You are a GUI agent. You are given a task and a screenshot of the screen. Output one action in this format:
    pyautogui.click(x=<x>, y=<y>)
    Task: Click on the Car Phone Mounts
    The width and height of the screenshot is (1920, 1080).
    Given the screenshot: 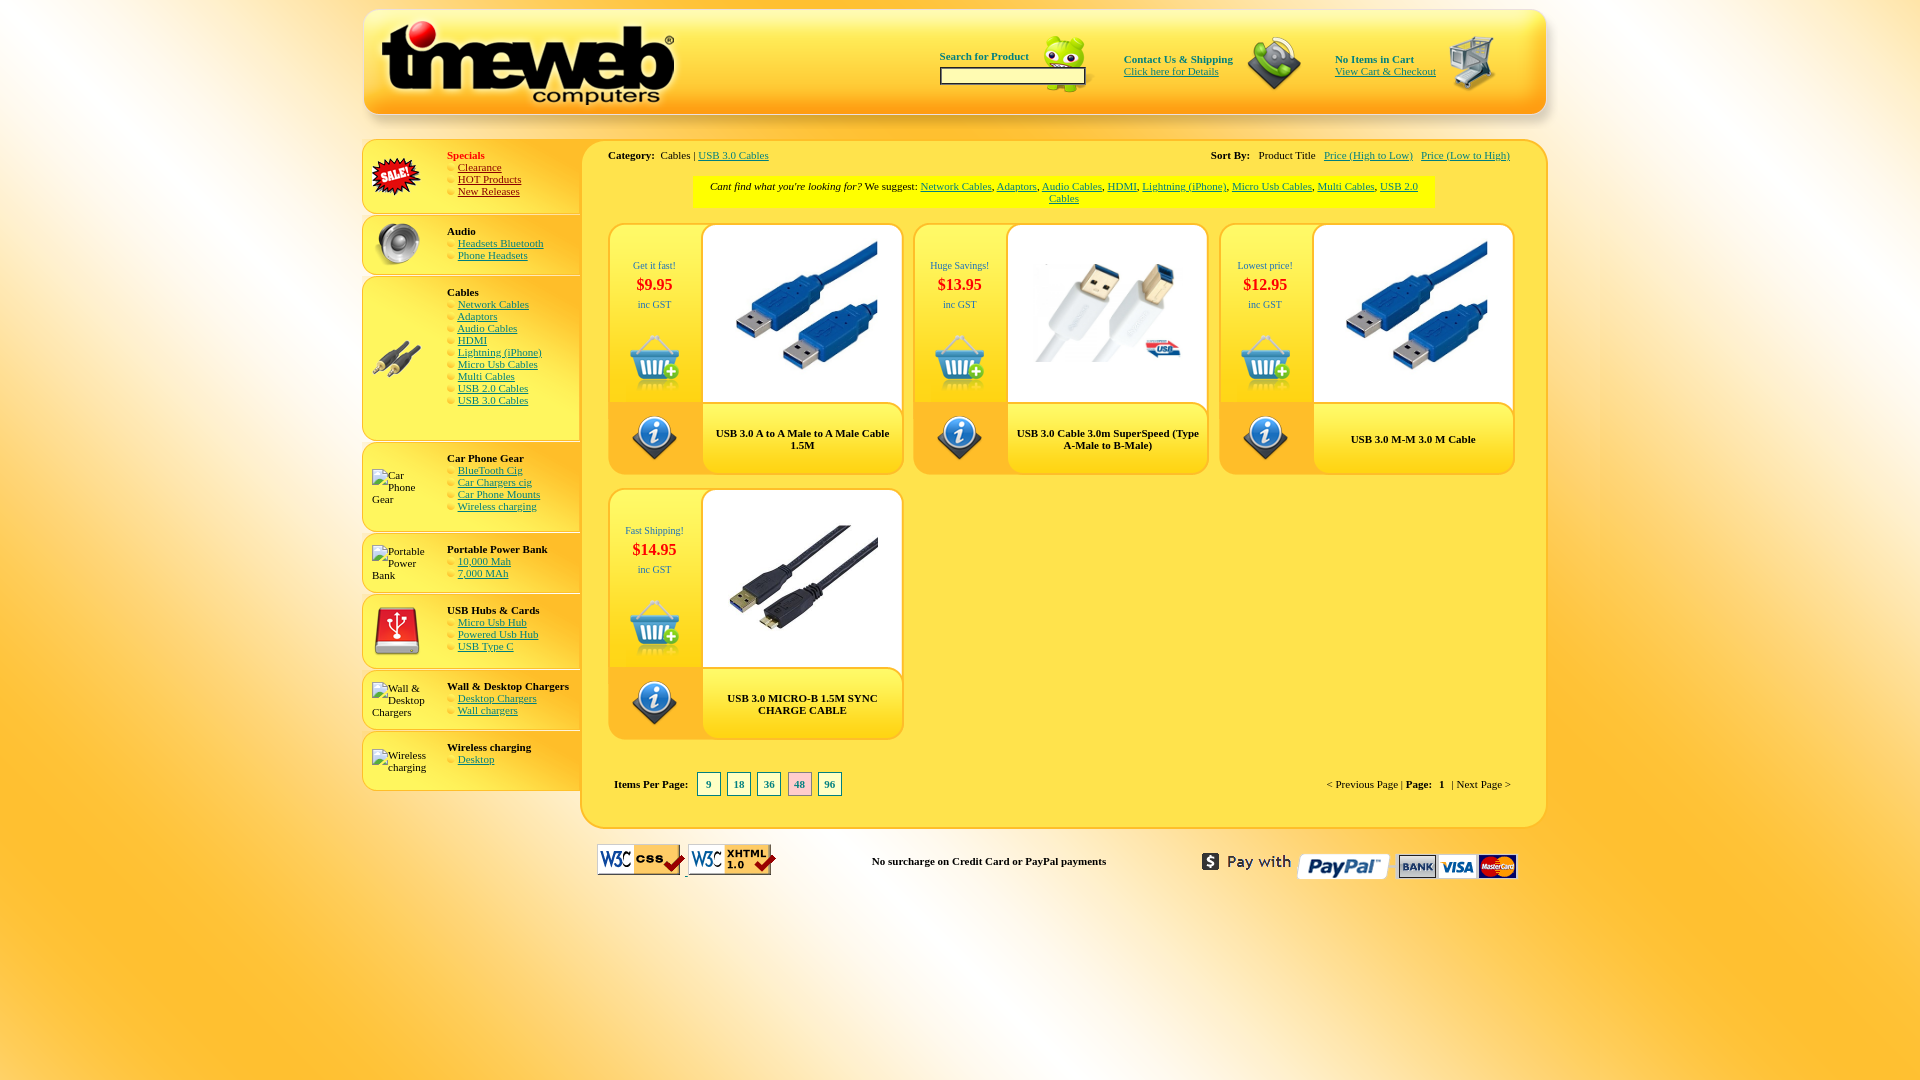 What is the action you would take?
    pyautogui.click(x=500, y=494)
    